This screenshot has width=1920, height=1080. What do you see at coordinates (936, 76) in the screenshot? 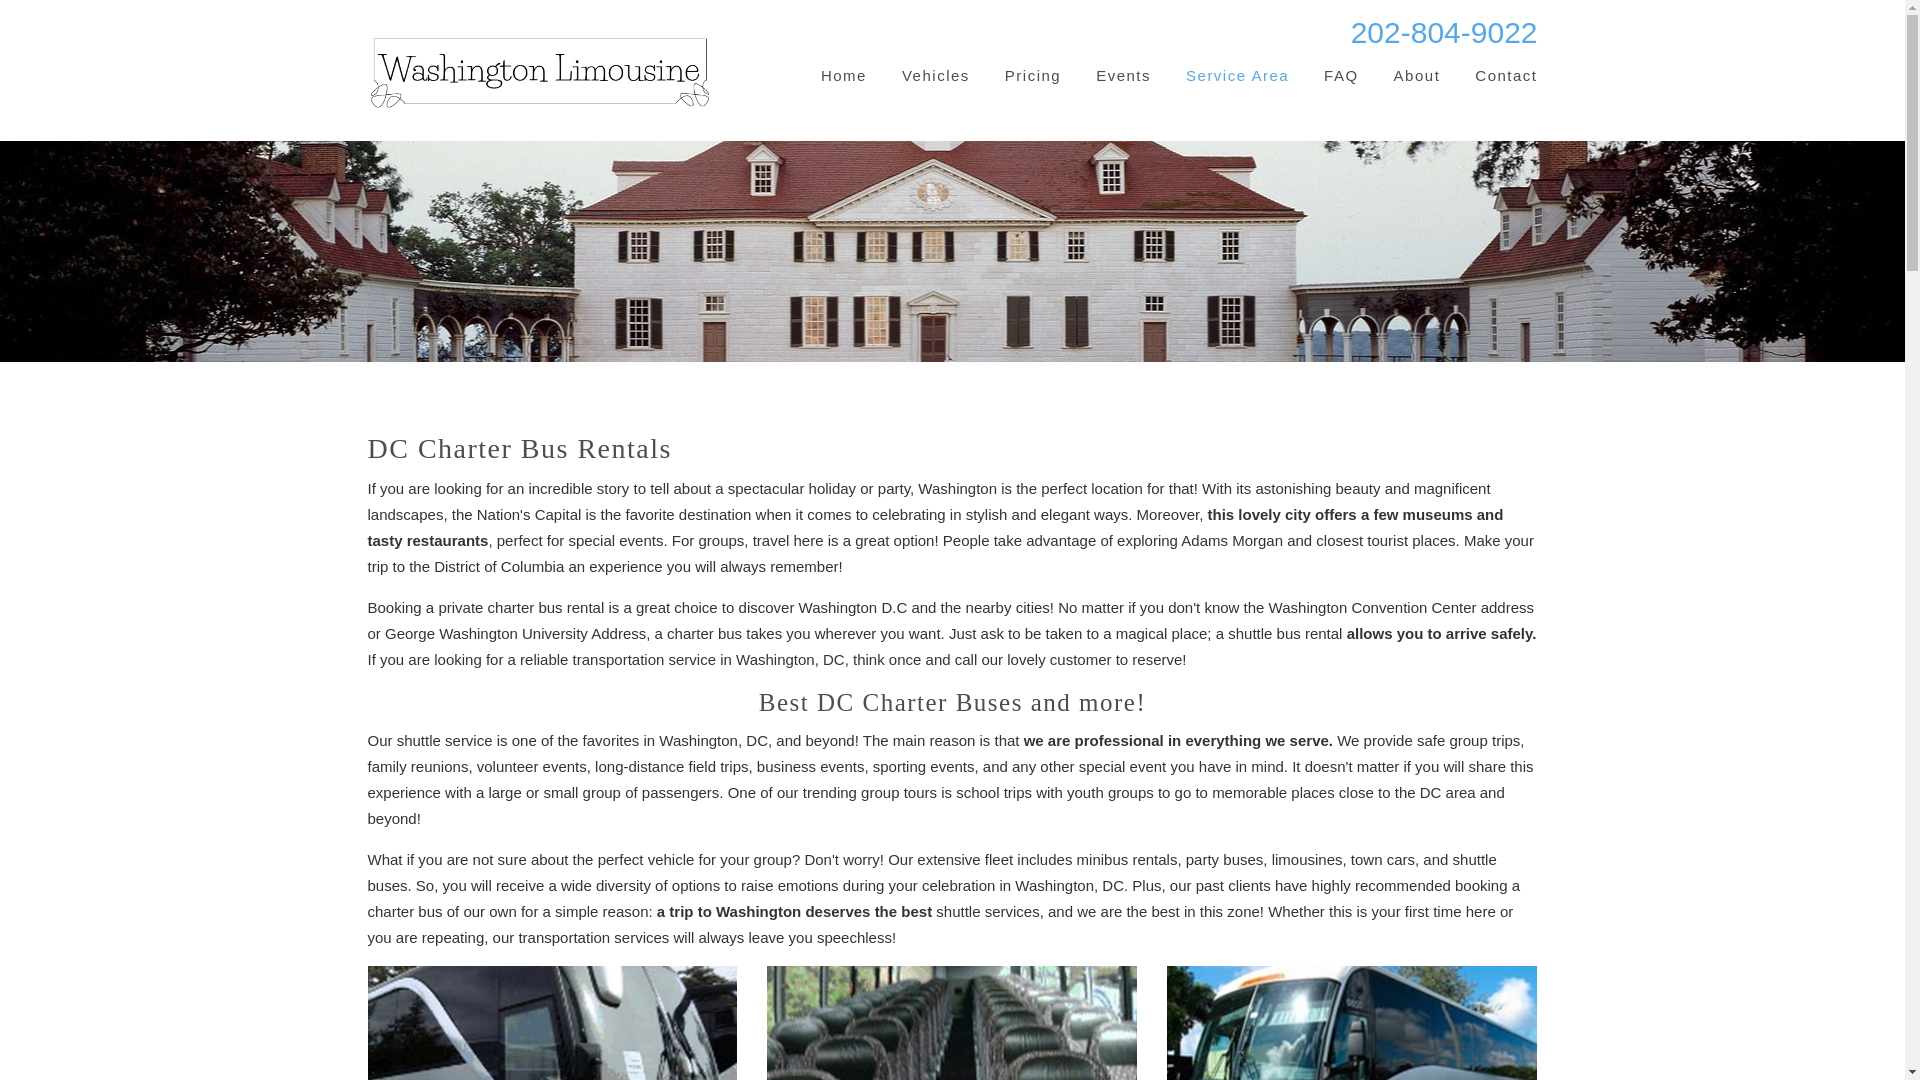
I see `Vehicles` at bounding box center [936, 76].